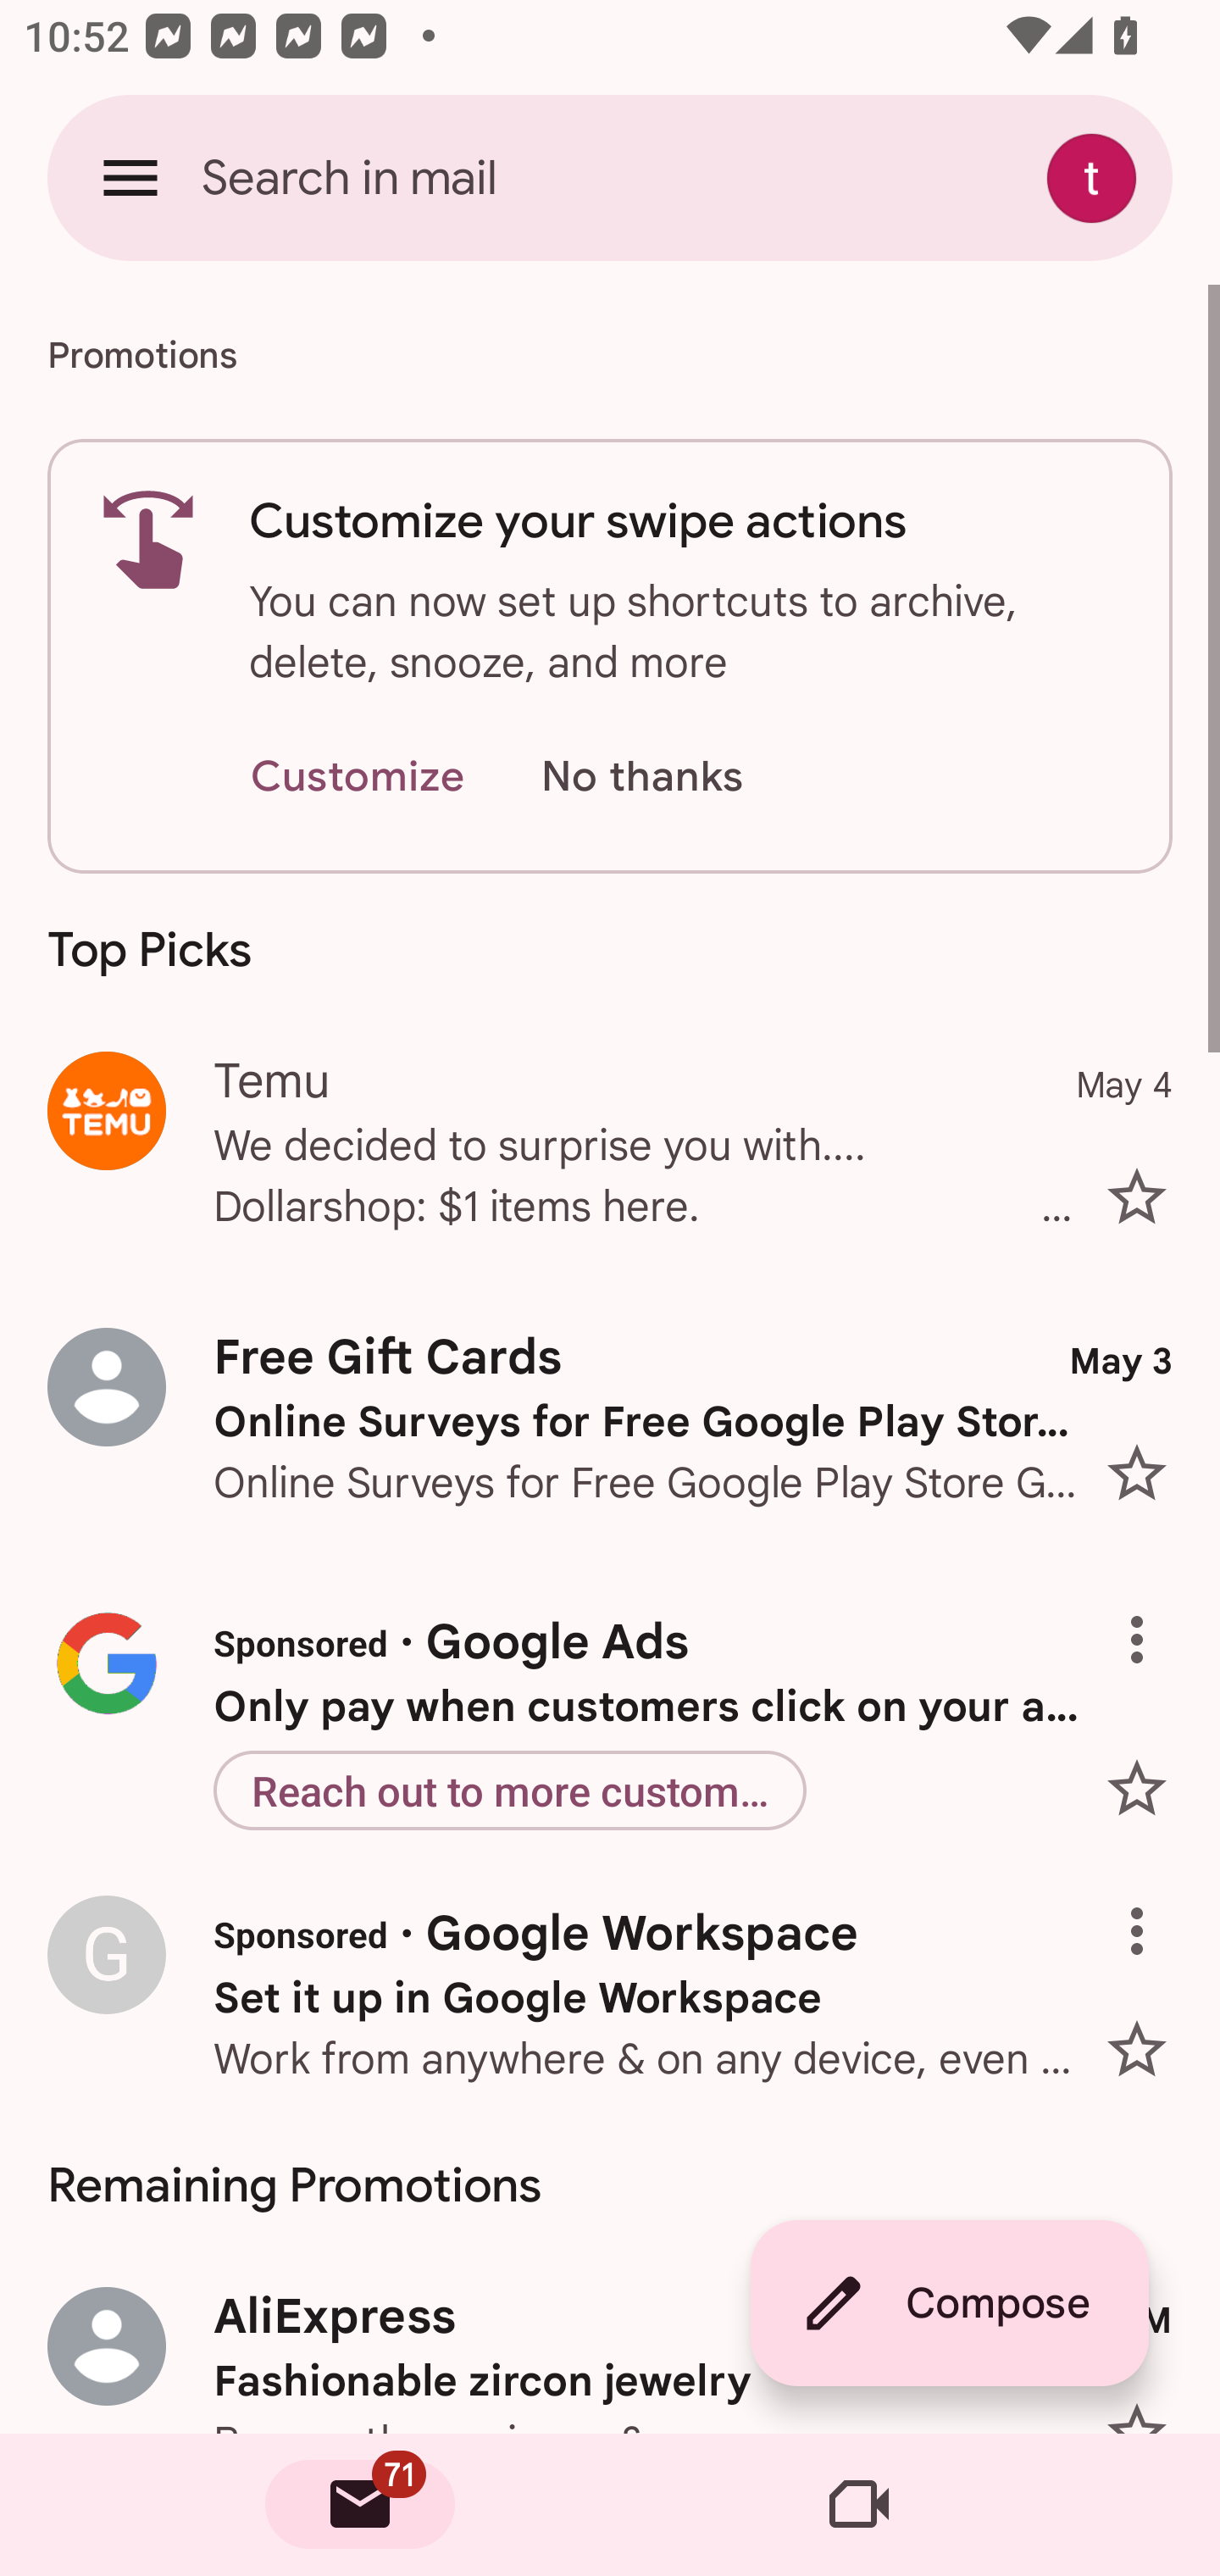 Image resolution: width=1220 pixels, height=2576 pixels. What do you see at coordinates (509, 1790) in the screenshot?
I see `Reach out to more customers` at bounding box center [509, 1790].